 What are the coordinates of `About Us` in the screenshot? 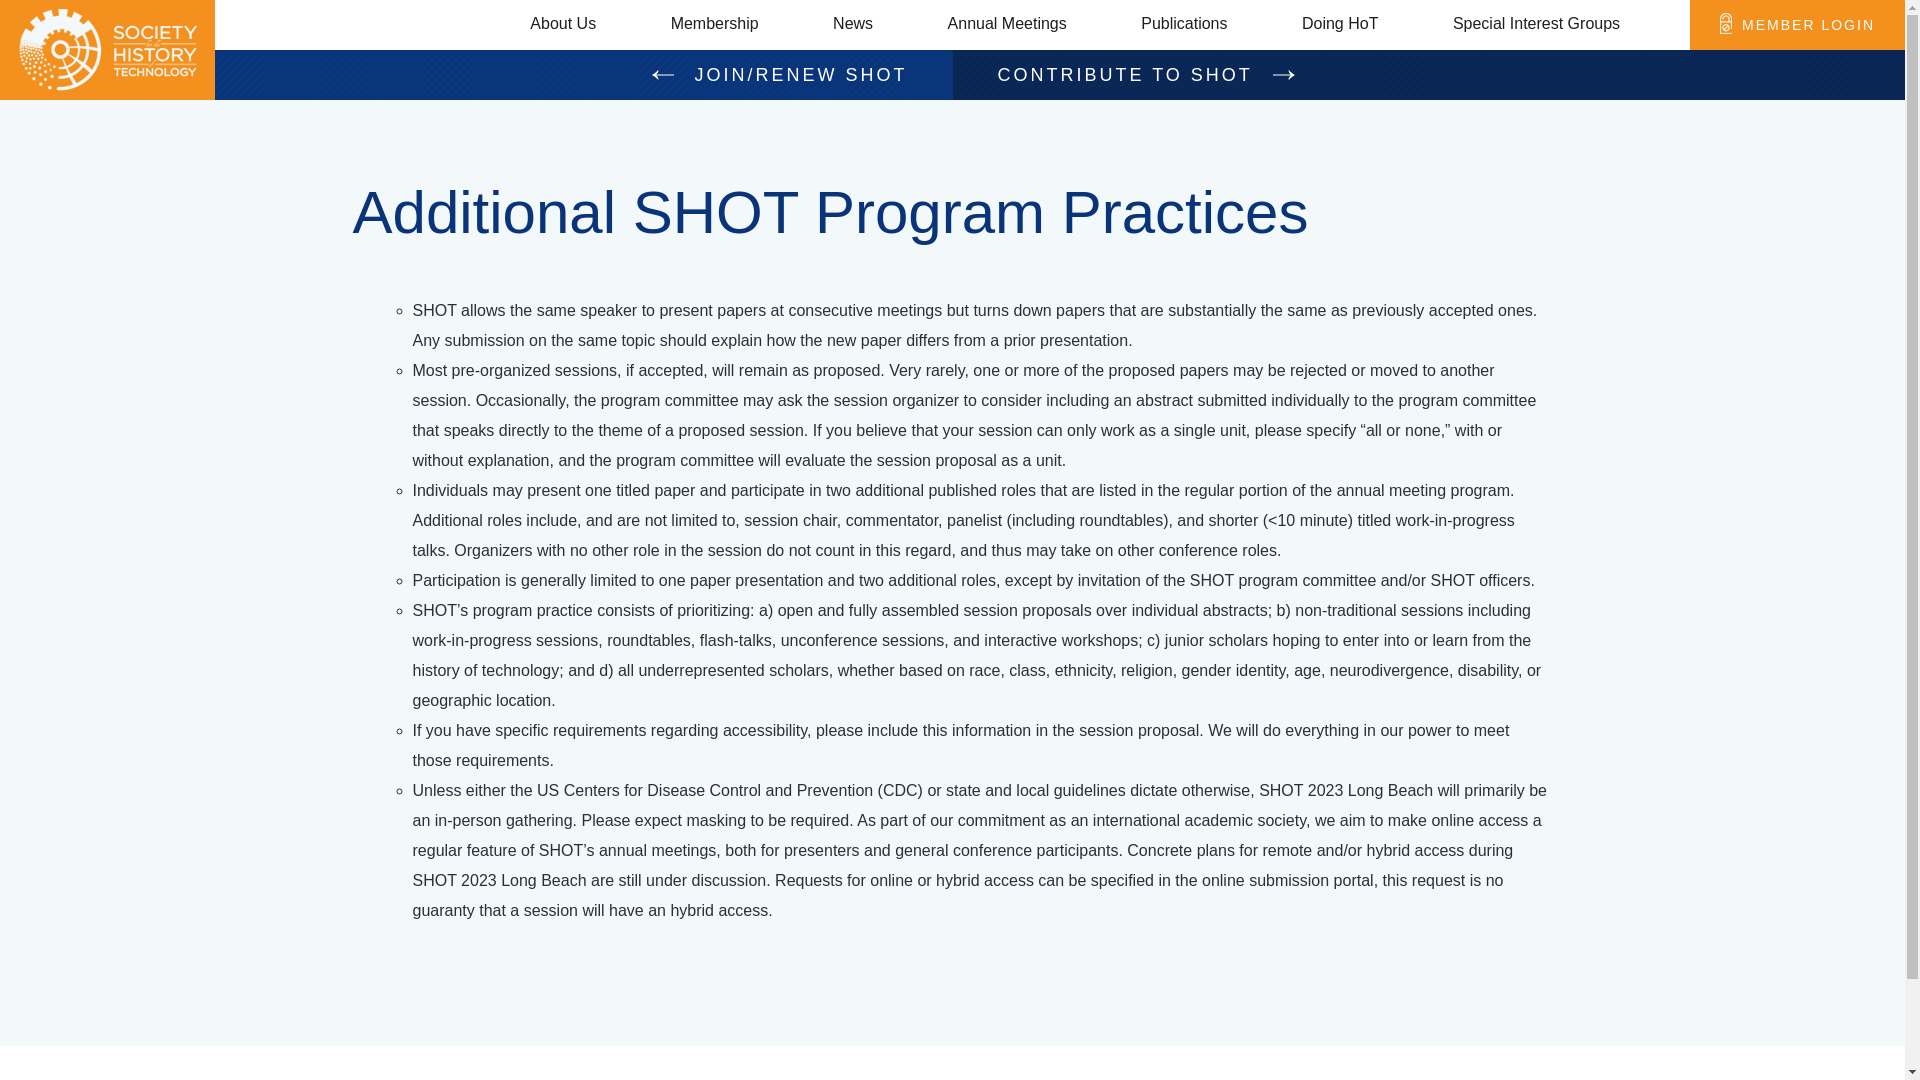 It's located at (562, 24).